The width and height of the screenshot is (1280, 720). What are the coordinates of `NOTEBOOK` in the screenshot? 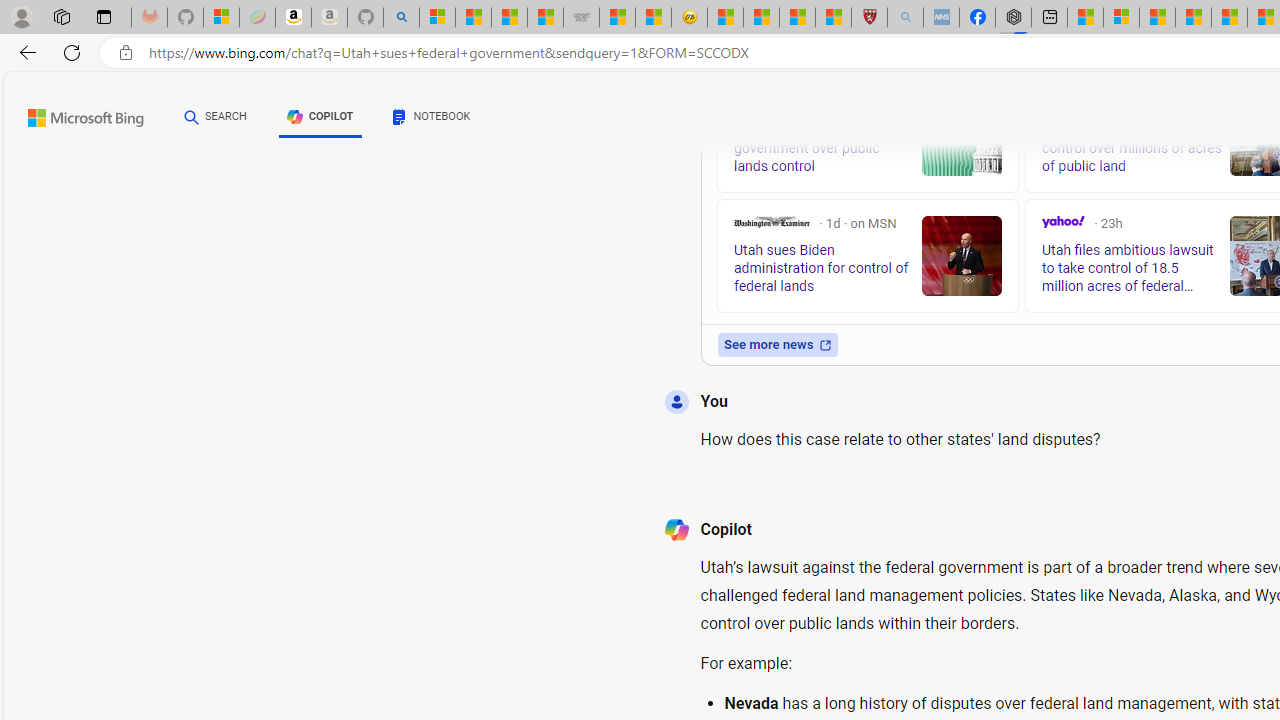 It's located at (432, 116).